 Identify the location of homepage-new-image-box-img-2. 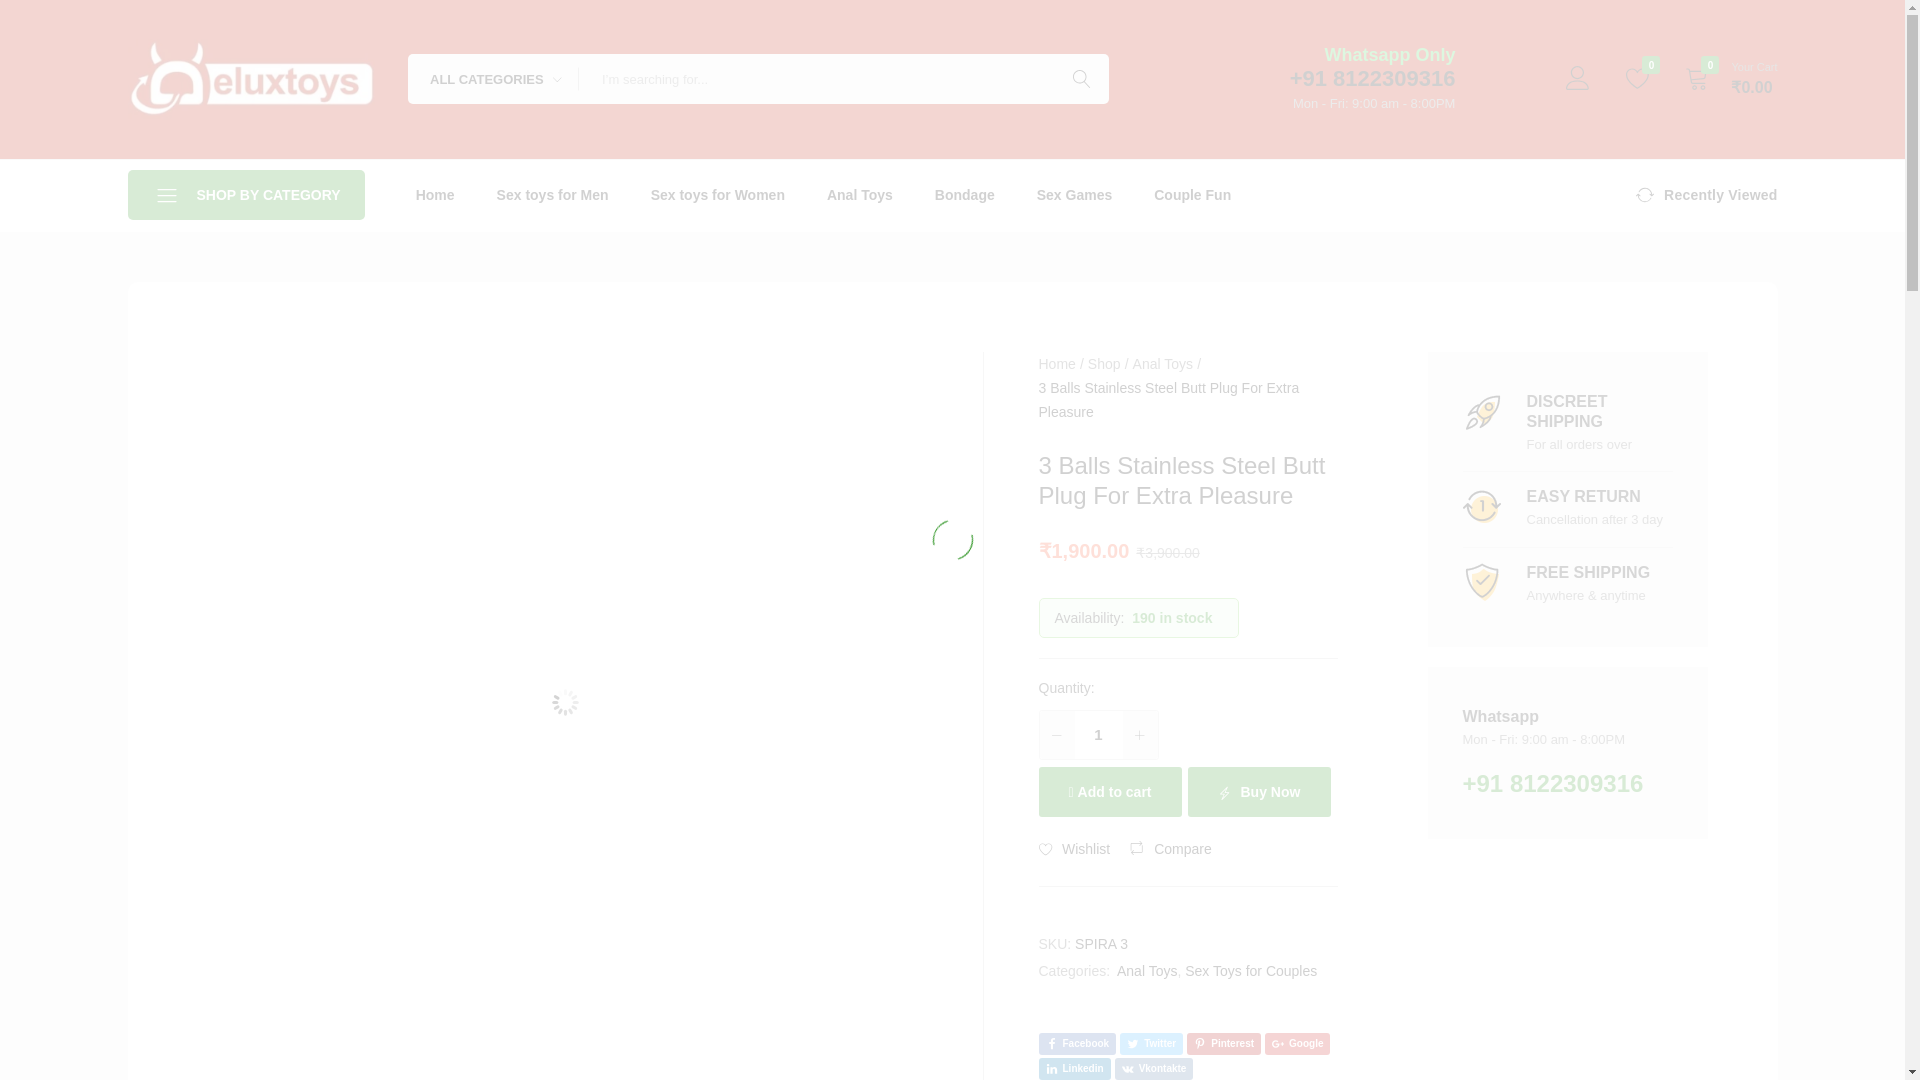
(1481, 506).